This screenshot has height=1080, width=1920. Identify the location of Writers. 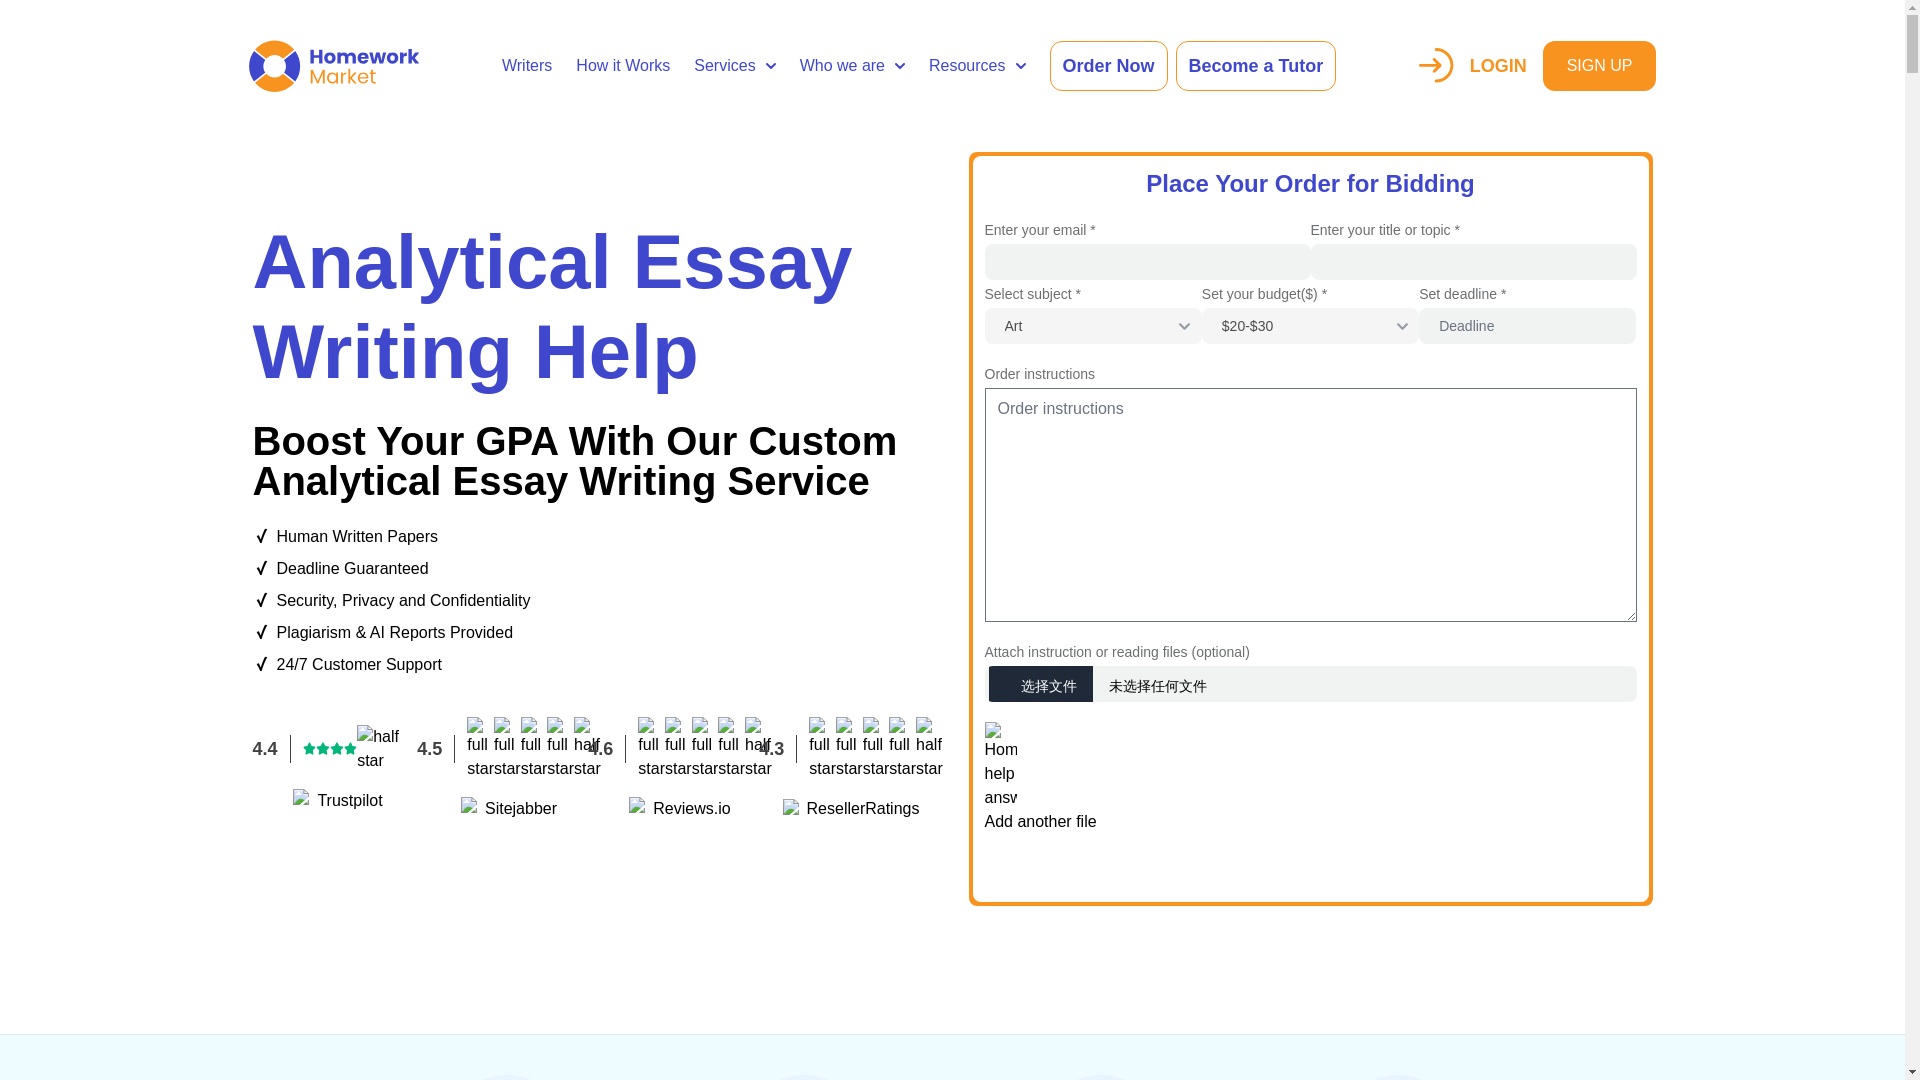
(526, 66).